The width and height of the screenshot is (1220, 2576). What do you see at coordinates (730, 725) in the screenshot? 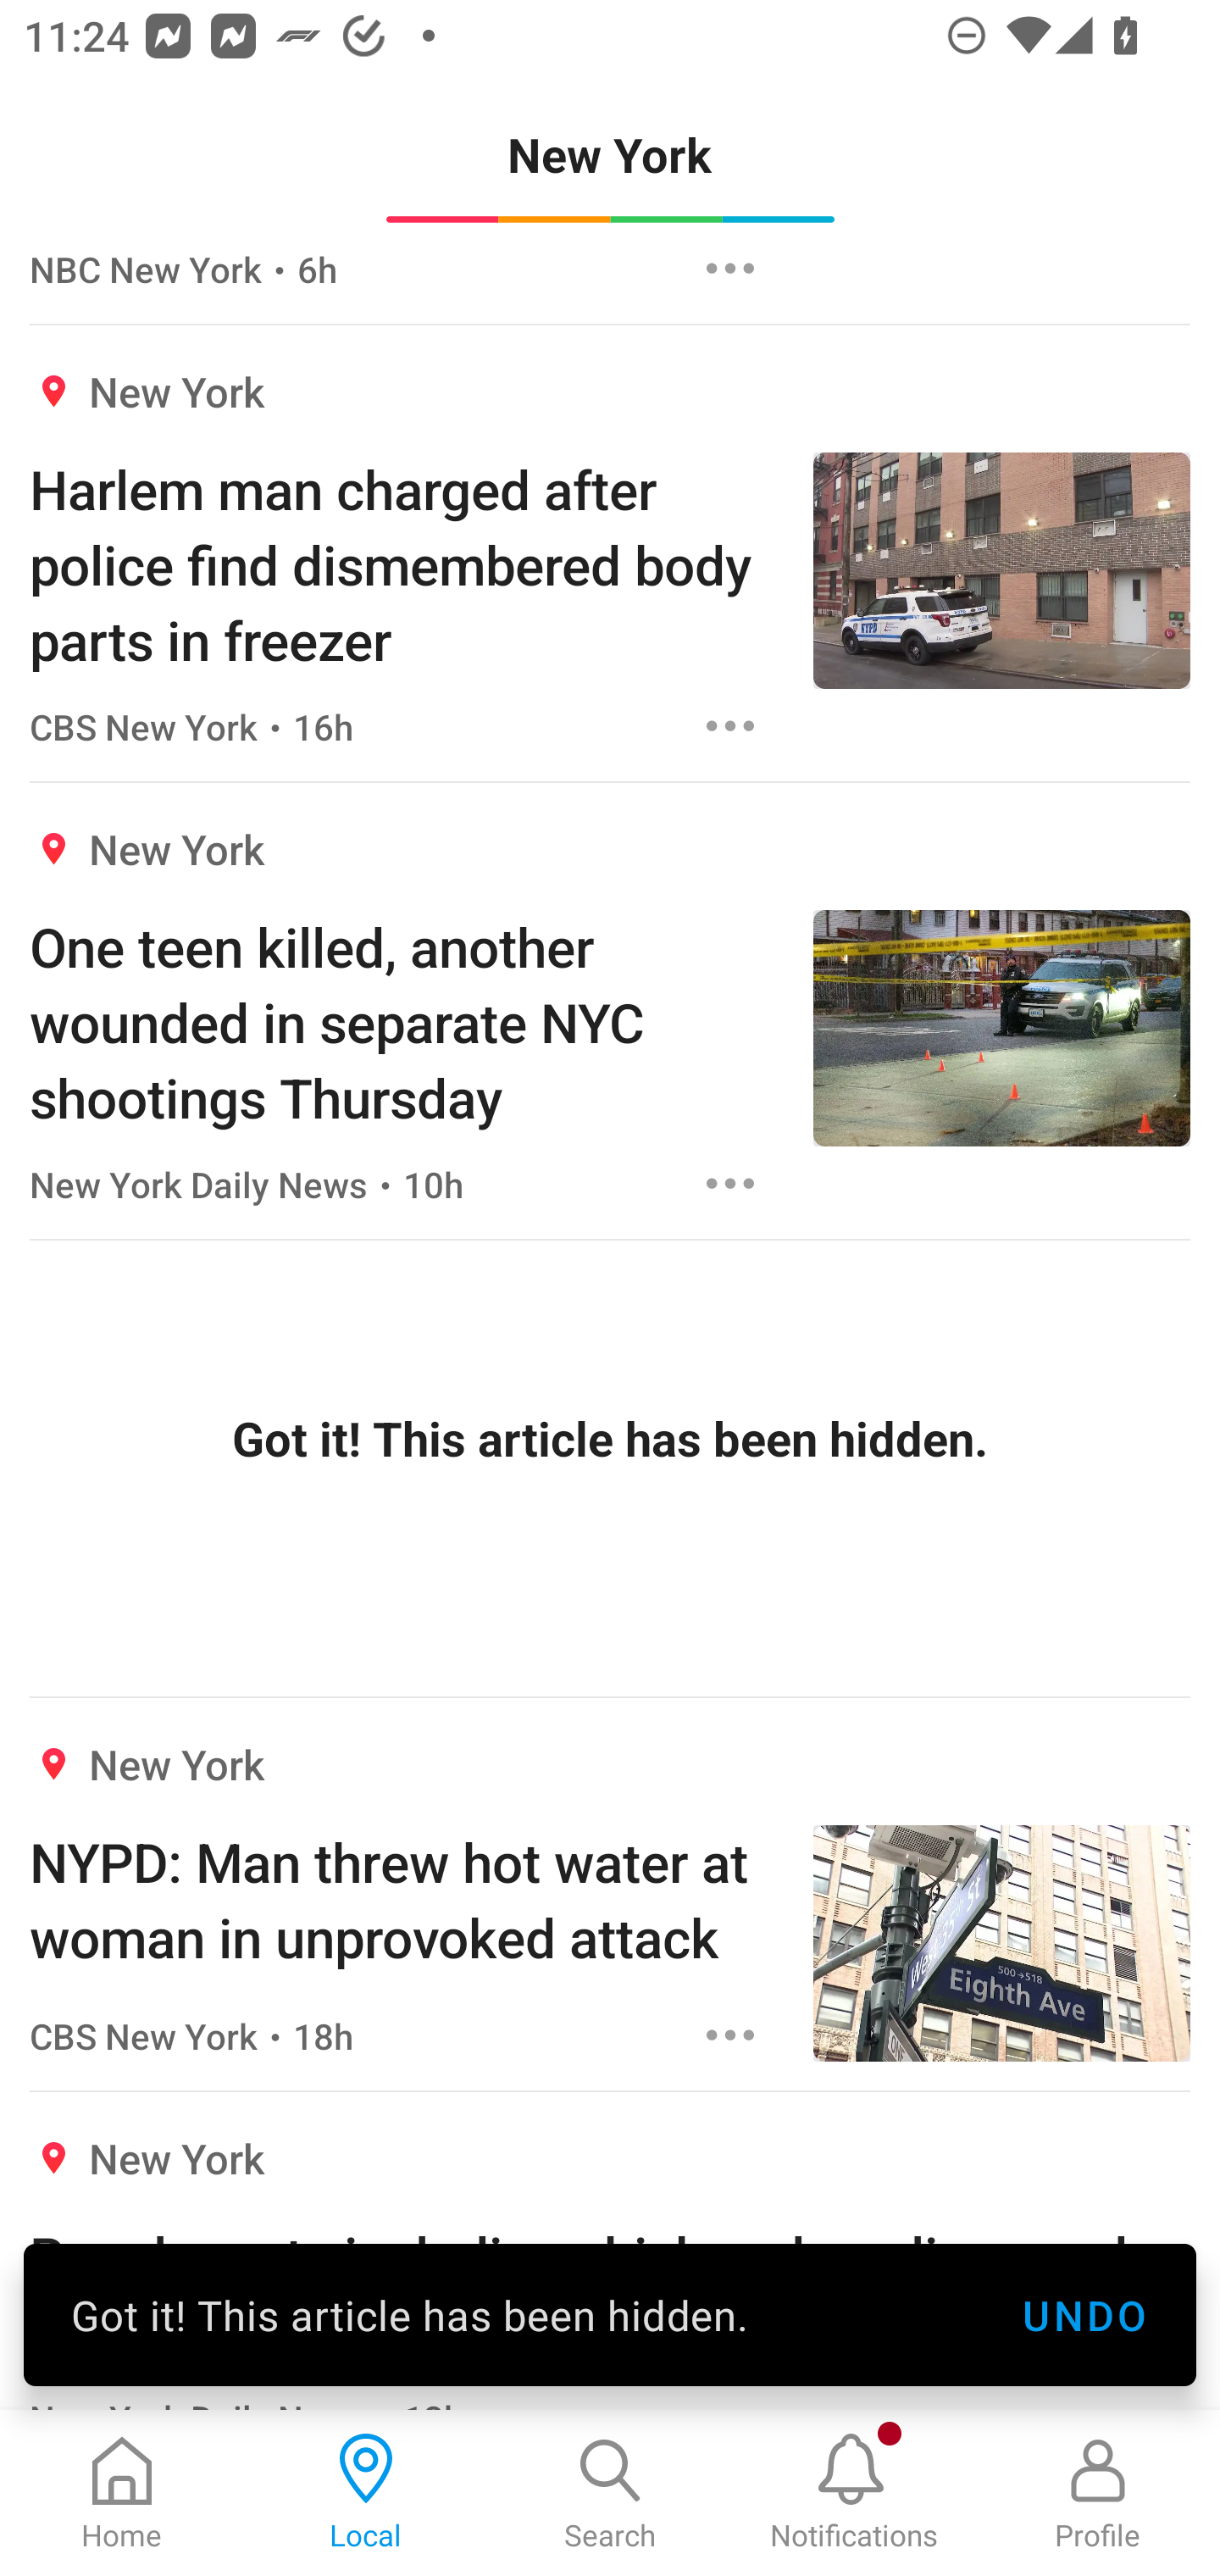
I see `Options` at bounding box center [730, 725].